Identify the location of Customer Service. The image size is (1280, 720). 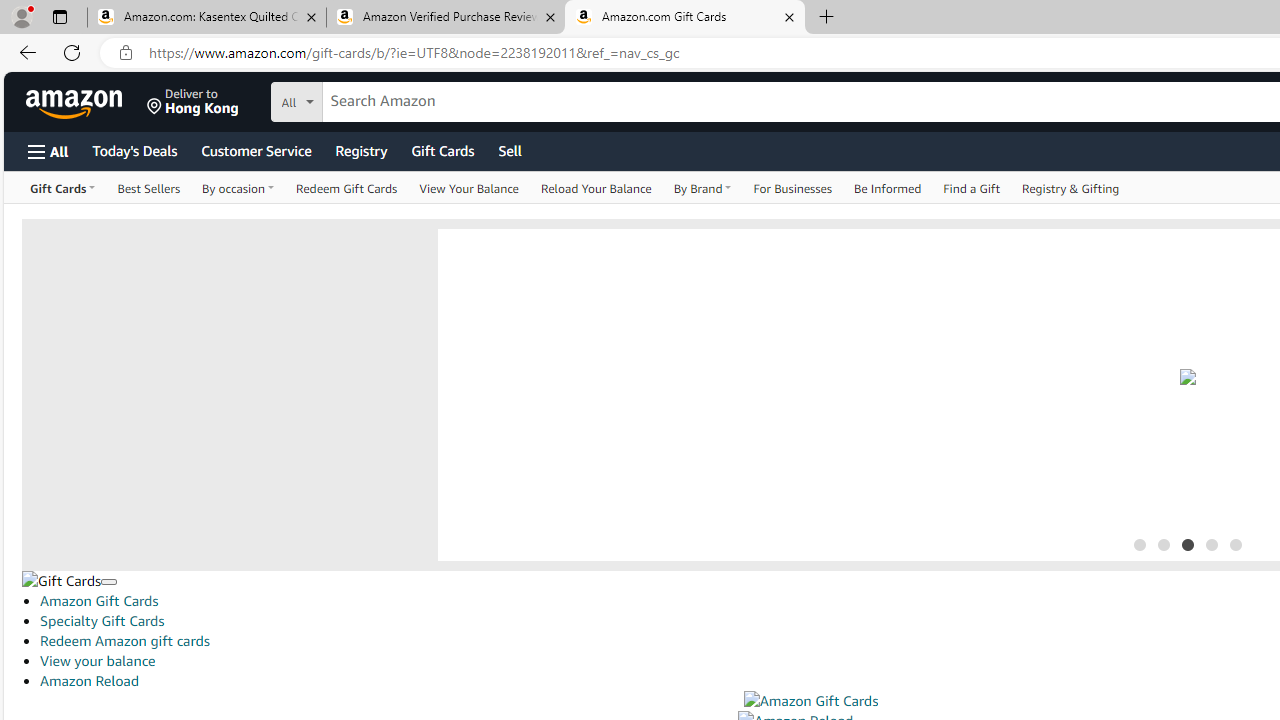
(256, 150).